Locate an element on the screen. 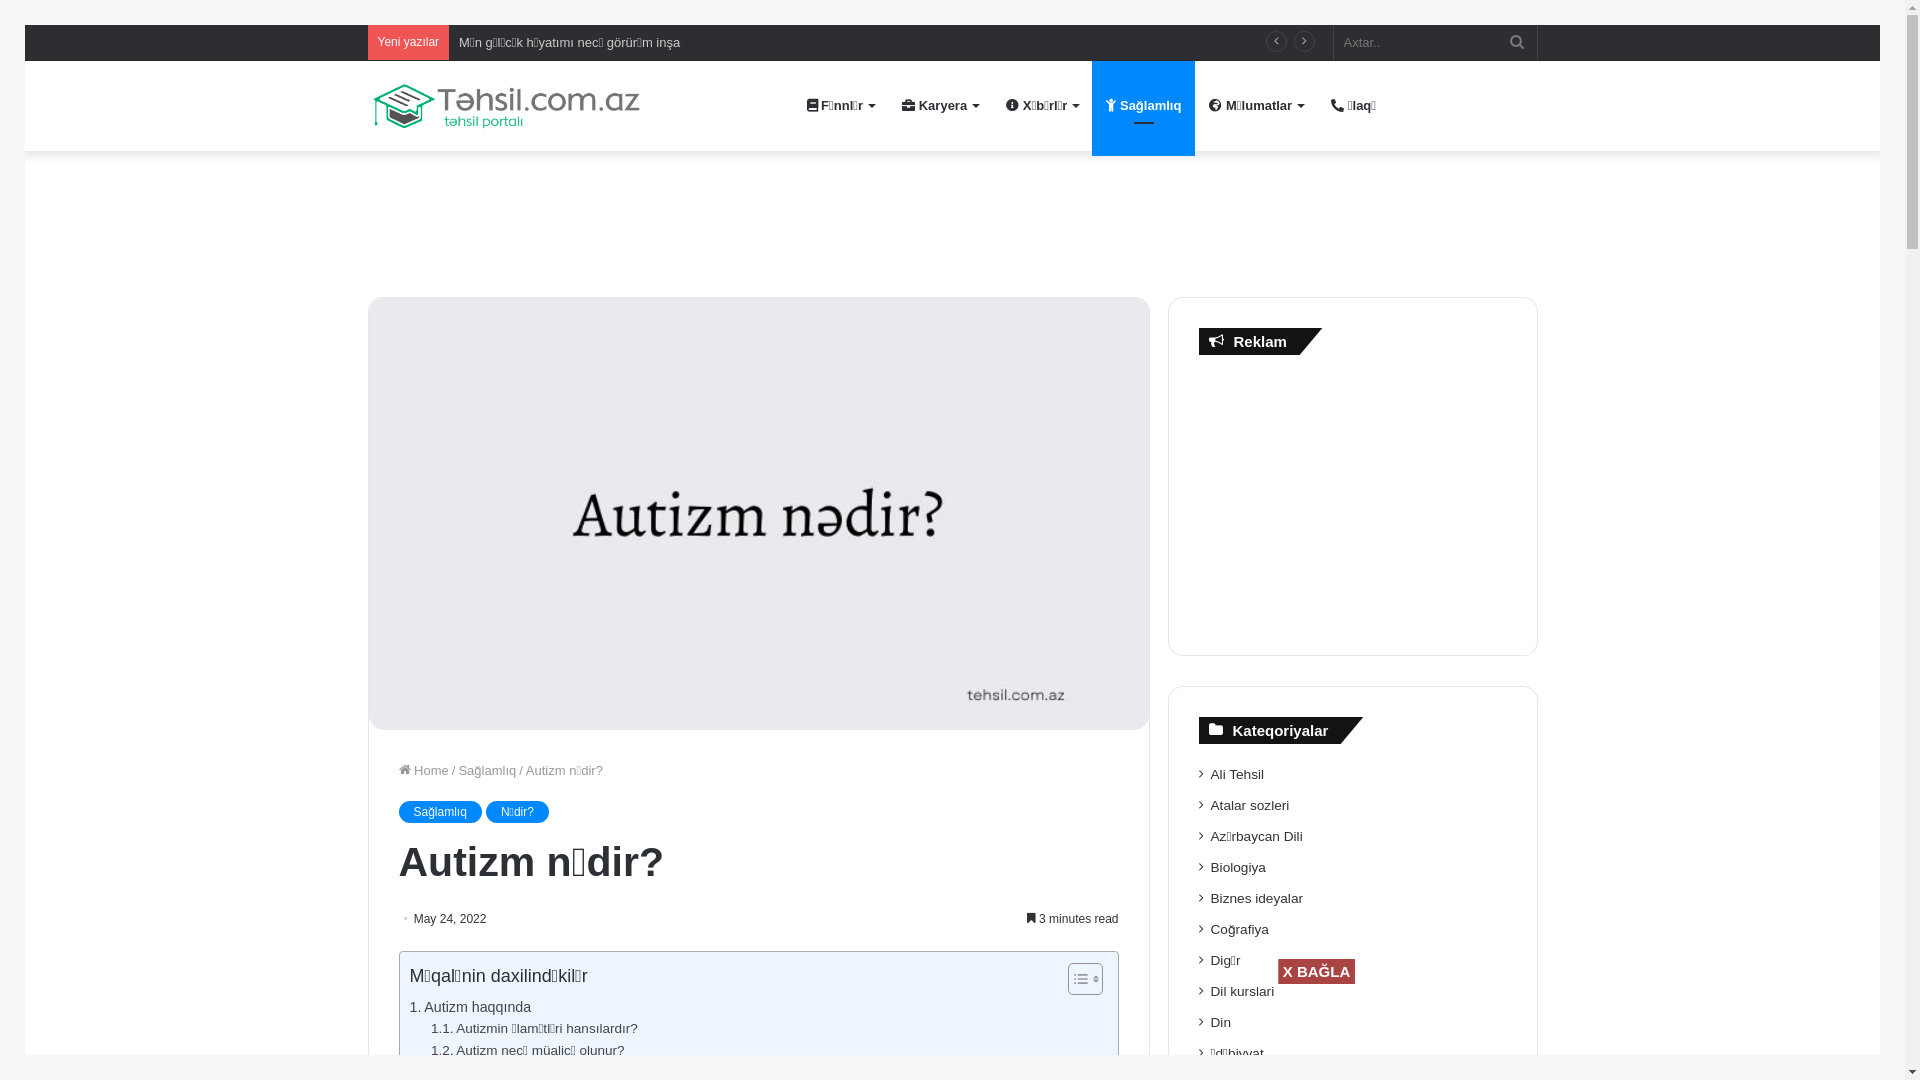 The height and width of the screenshot is (1080, 1920). Biznes ideyalar is located at coordinates (1258, 898).